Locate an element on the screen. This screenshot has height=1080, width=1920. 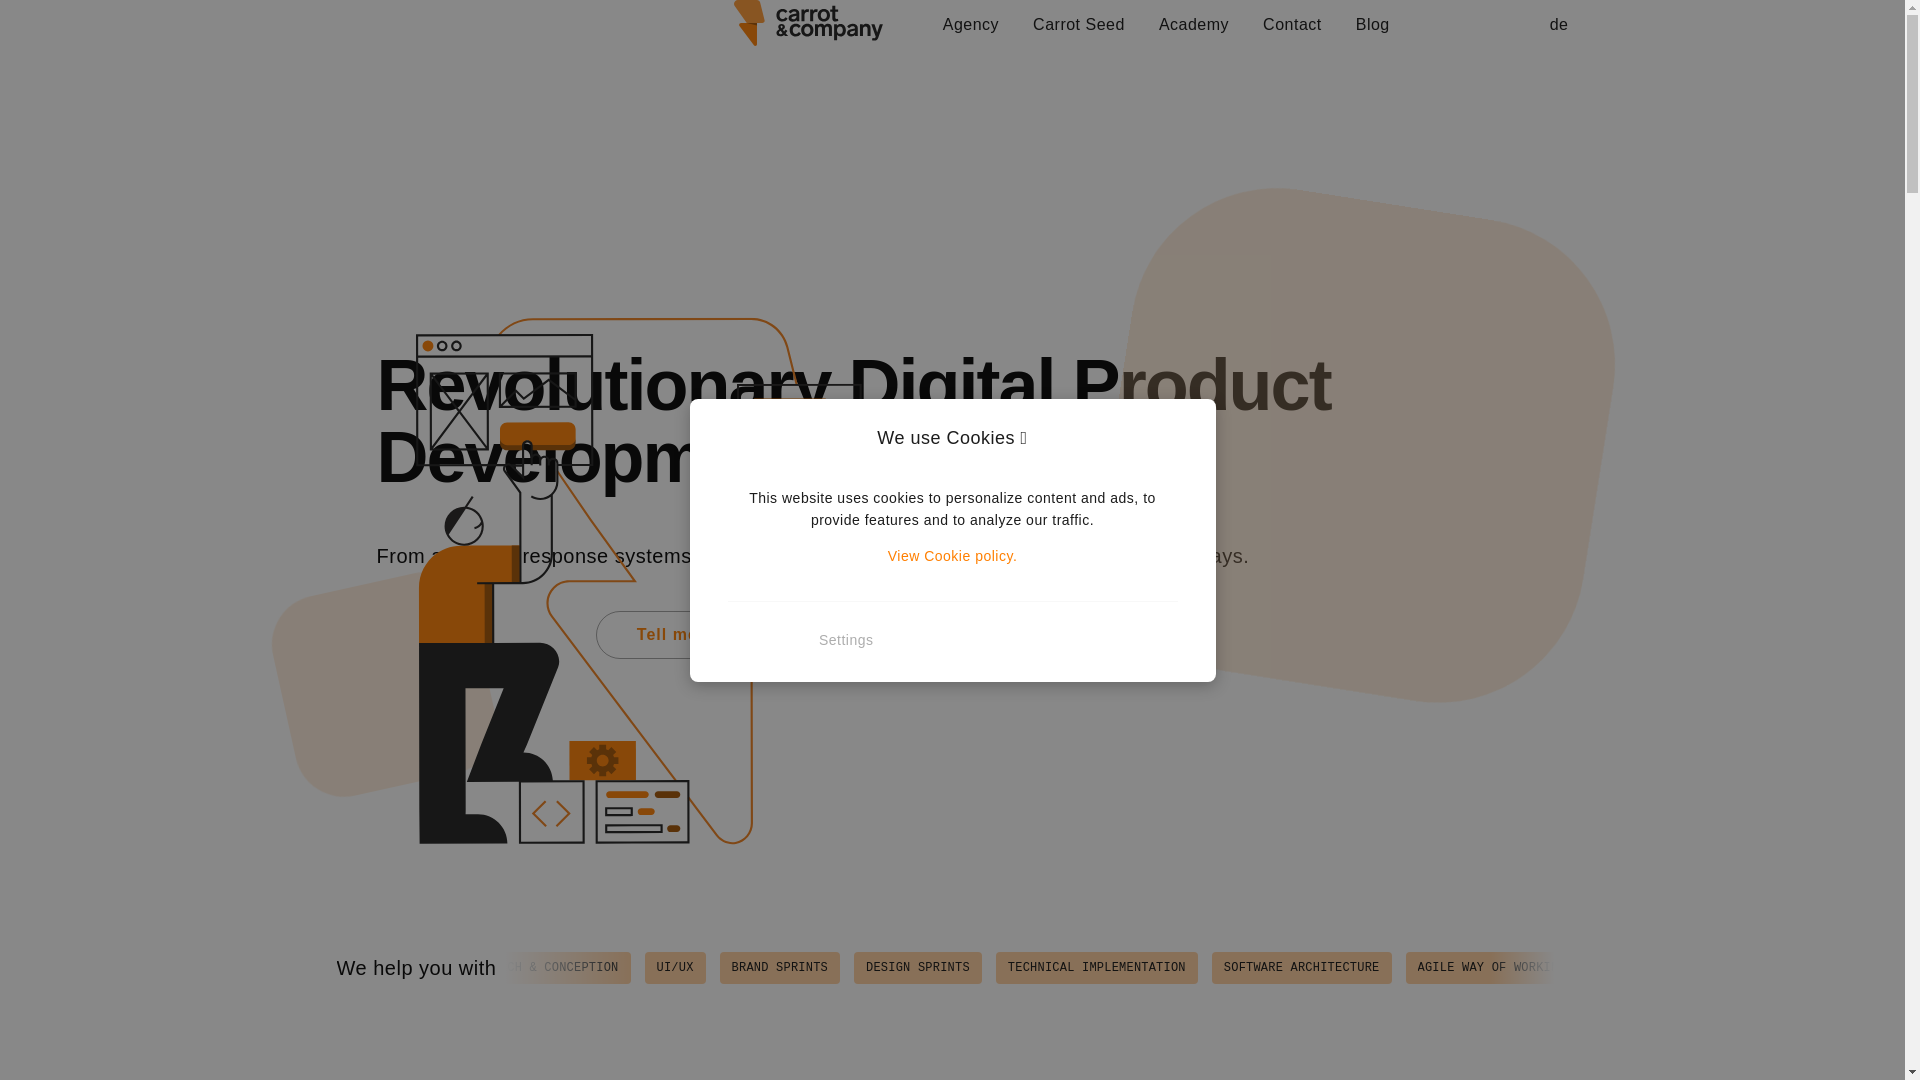
BUSINESS MODELING is located at coordinates (545, 967).